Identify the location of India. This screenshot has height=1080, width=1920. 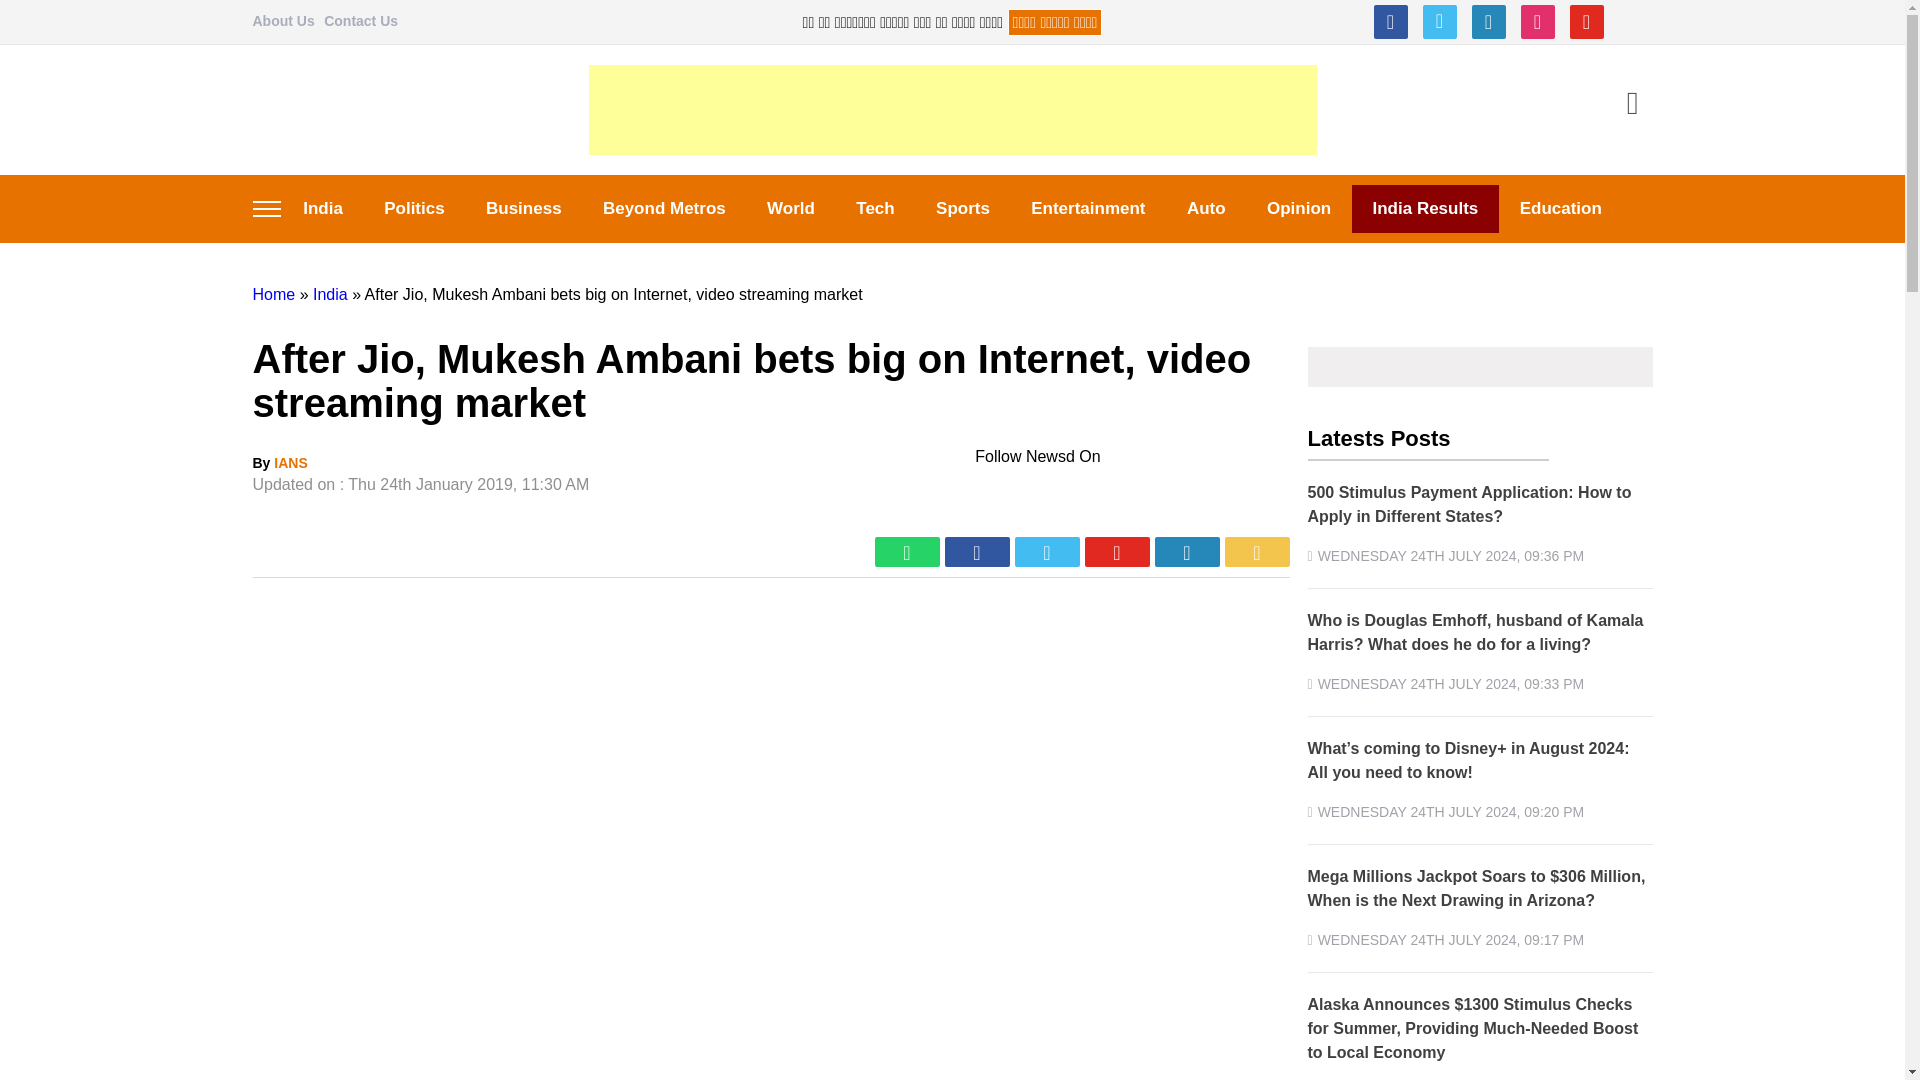
(330, 294).